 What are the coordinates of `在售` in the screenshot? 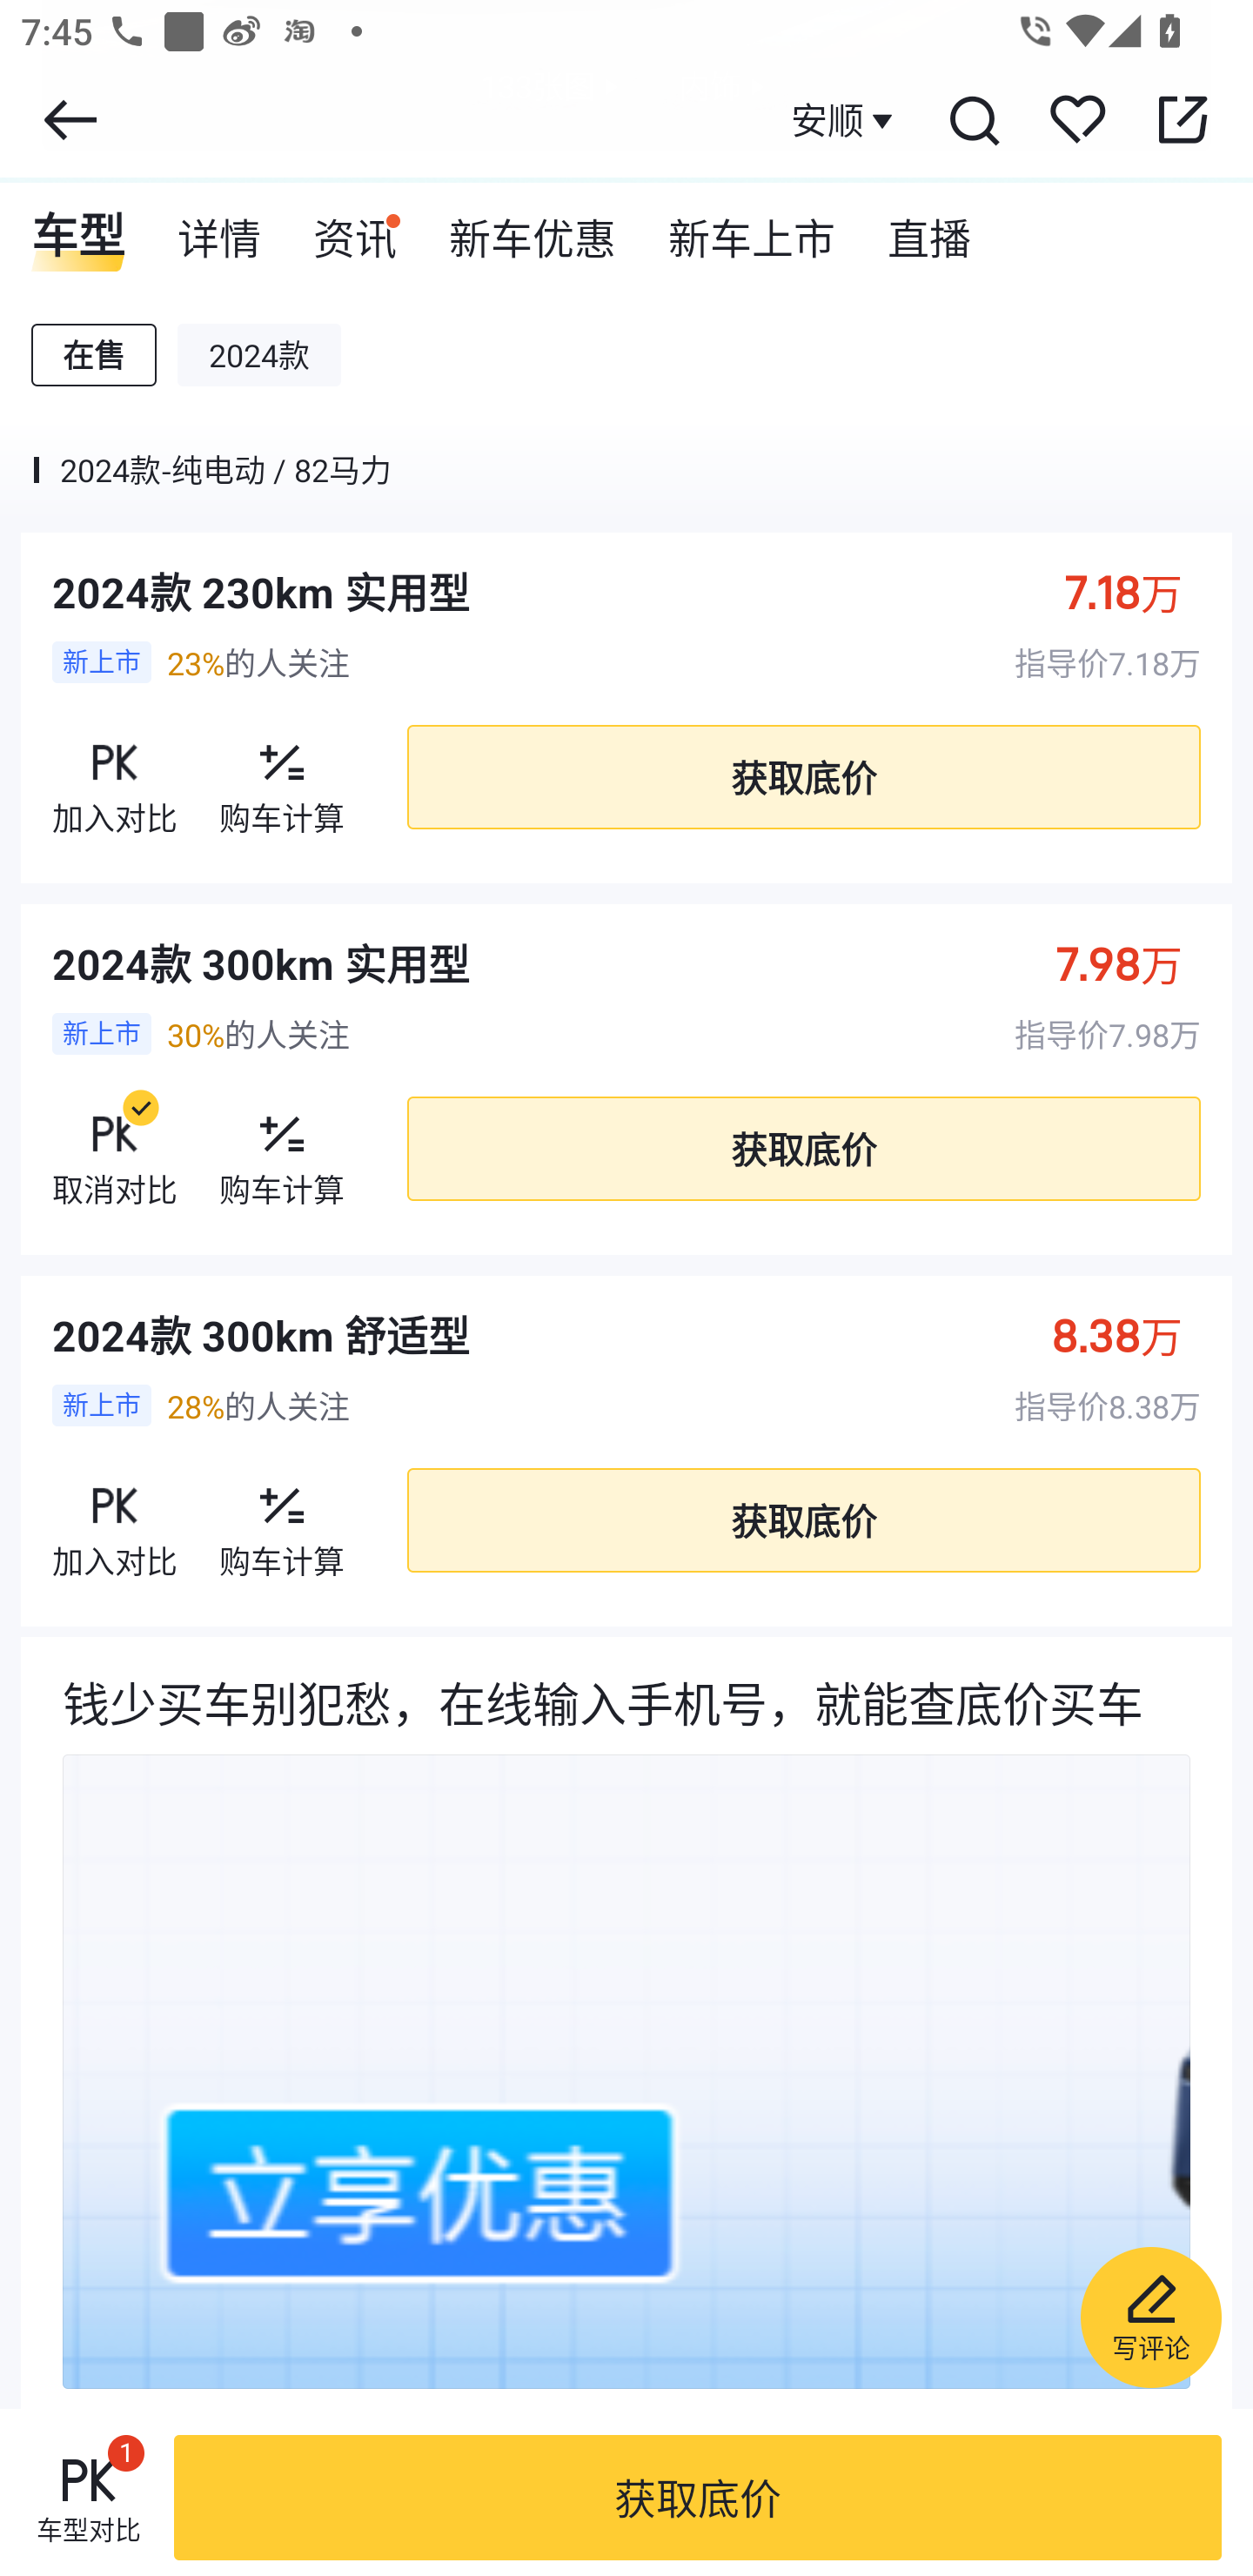 It's located at (94, 355).